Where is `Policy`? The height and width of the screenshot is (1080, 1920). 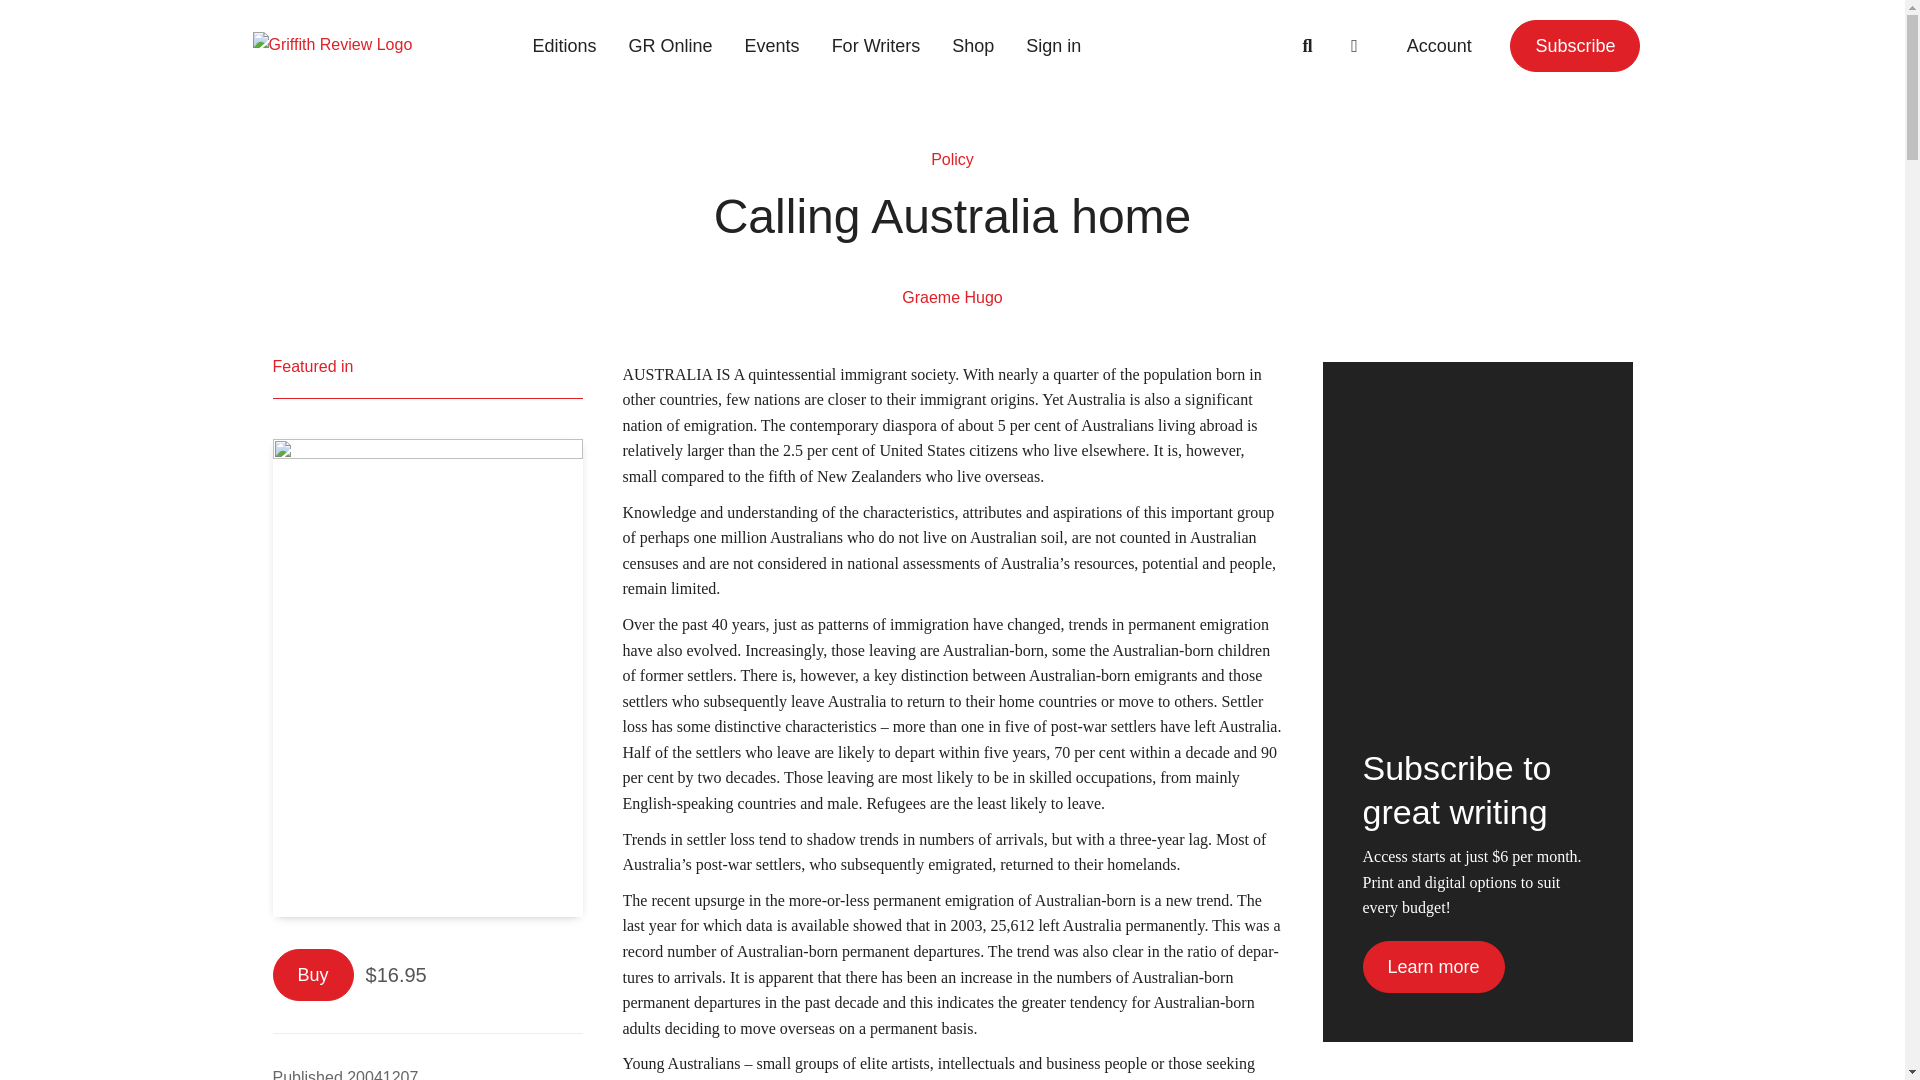
Policy is located at coordinates (952, 160).